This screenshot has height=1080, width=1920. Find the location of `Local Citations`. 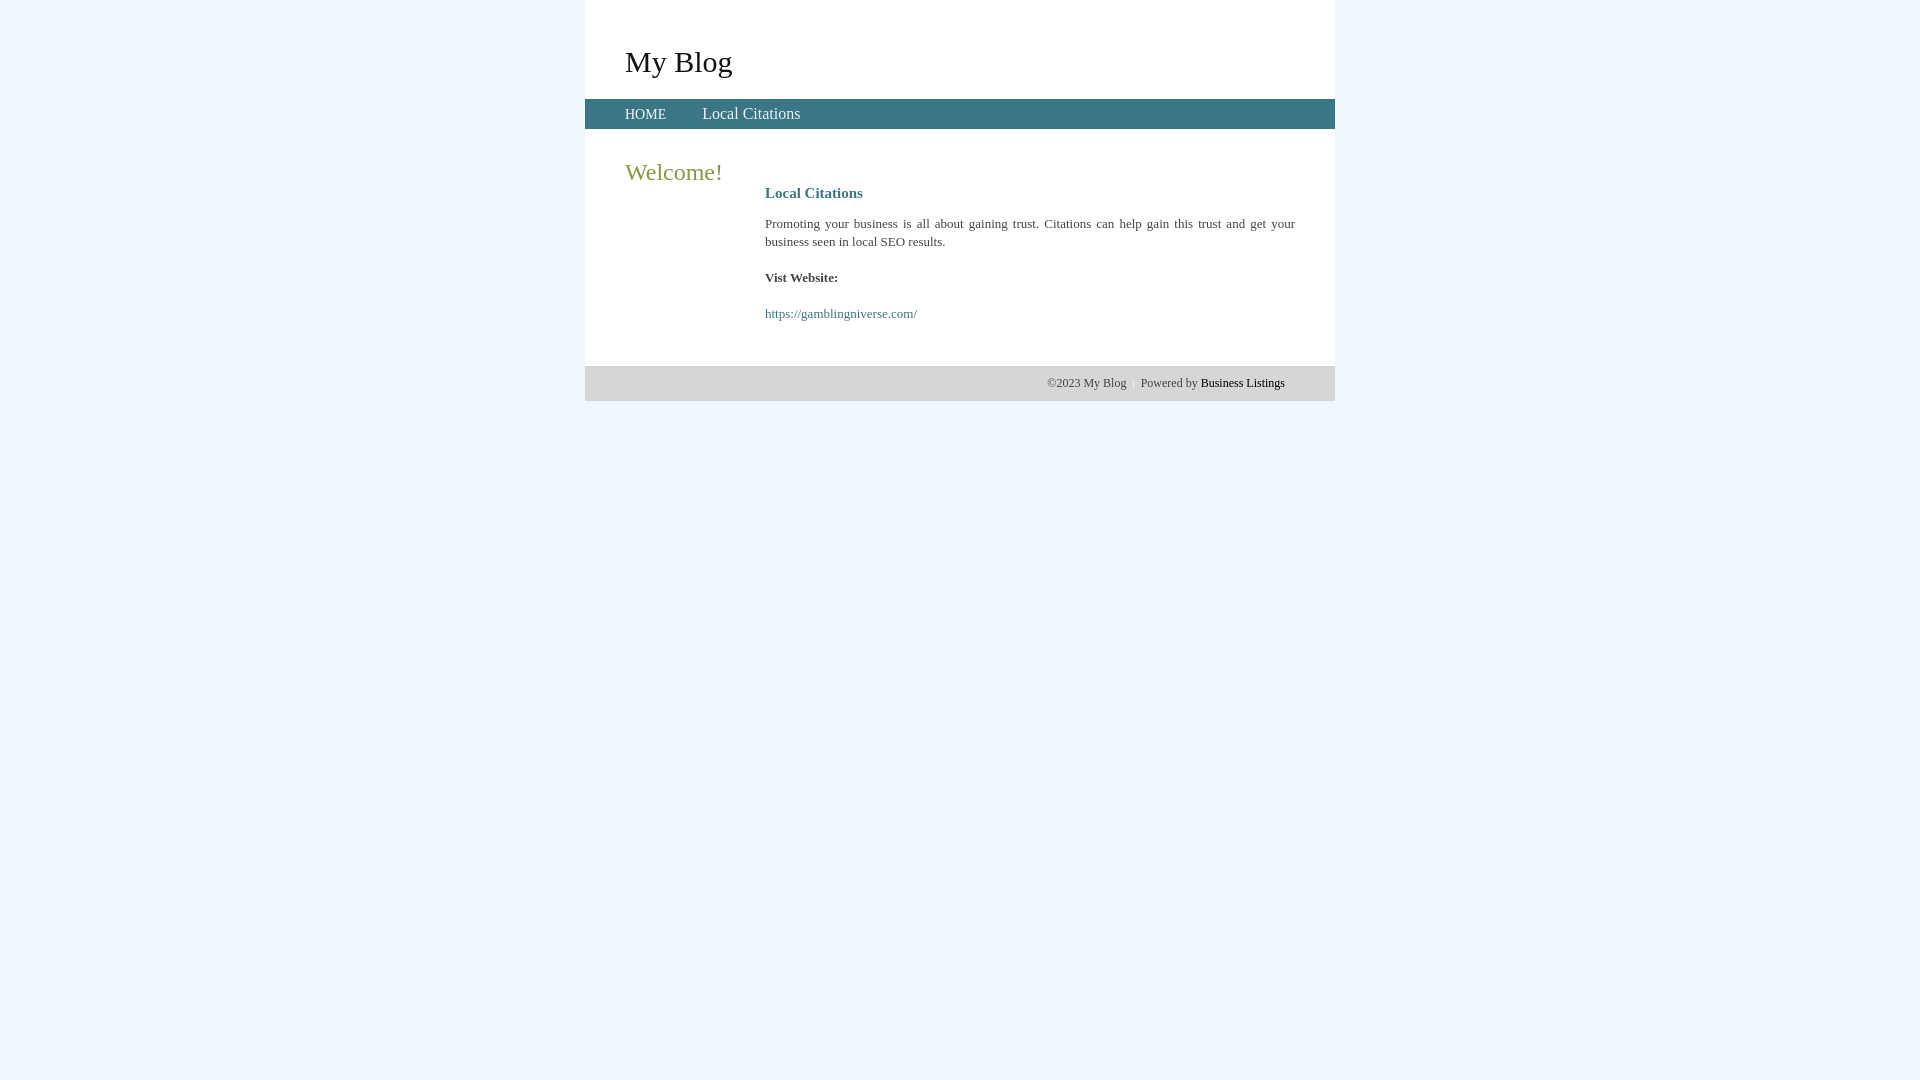

Local Citations is located at coordinates (751, 114).